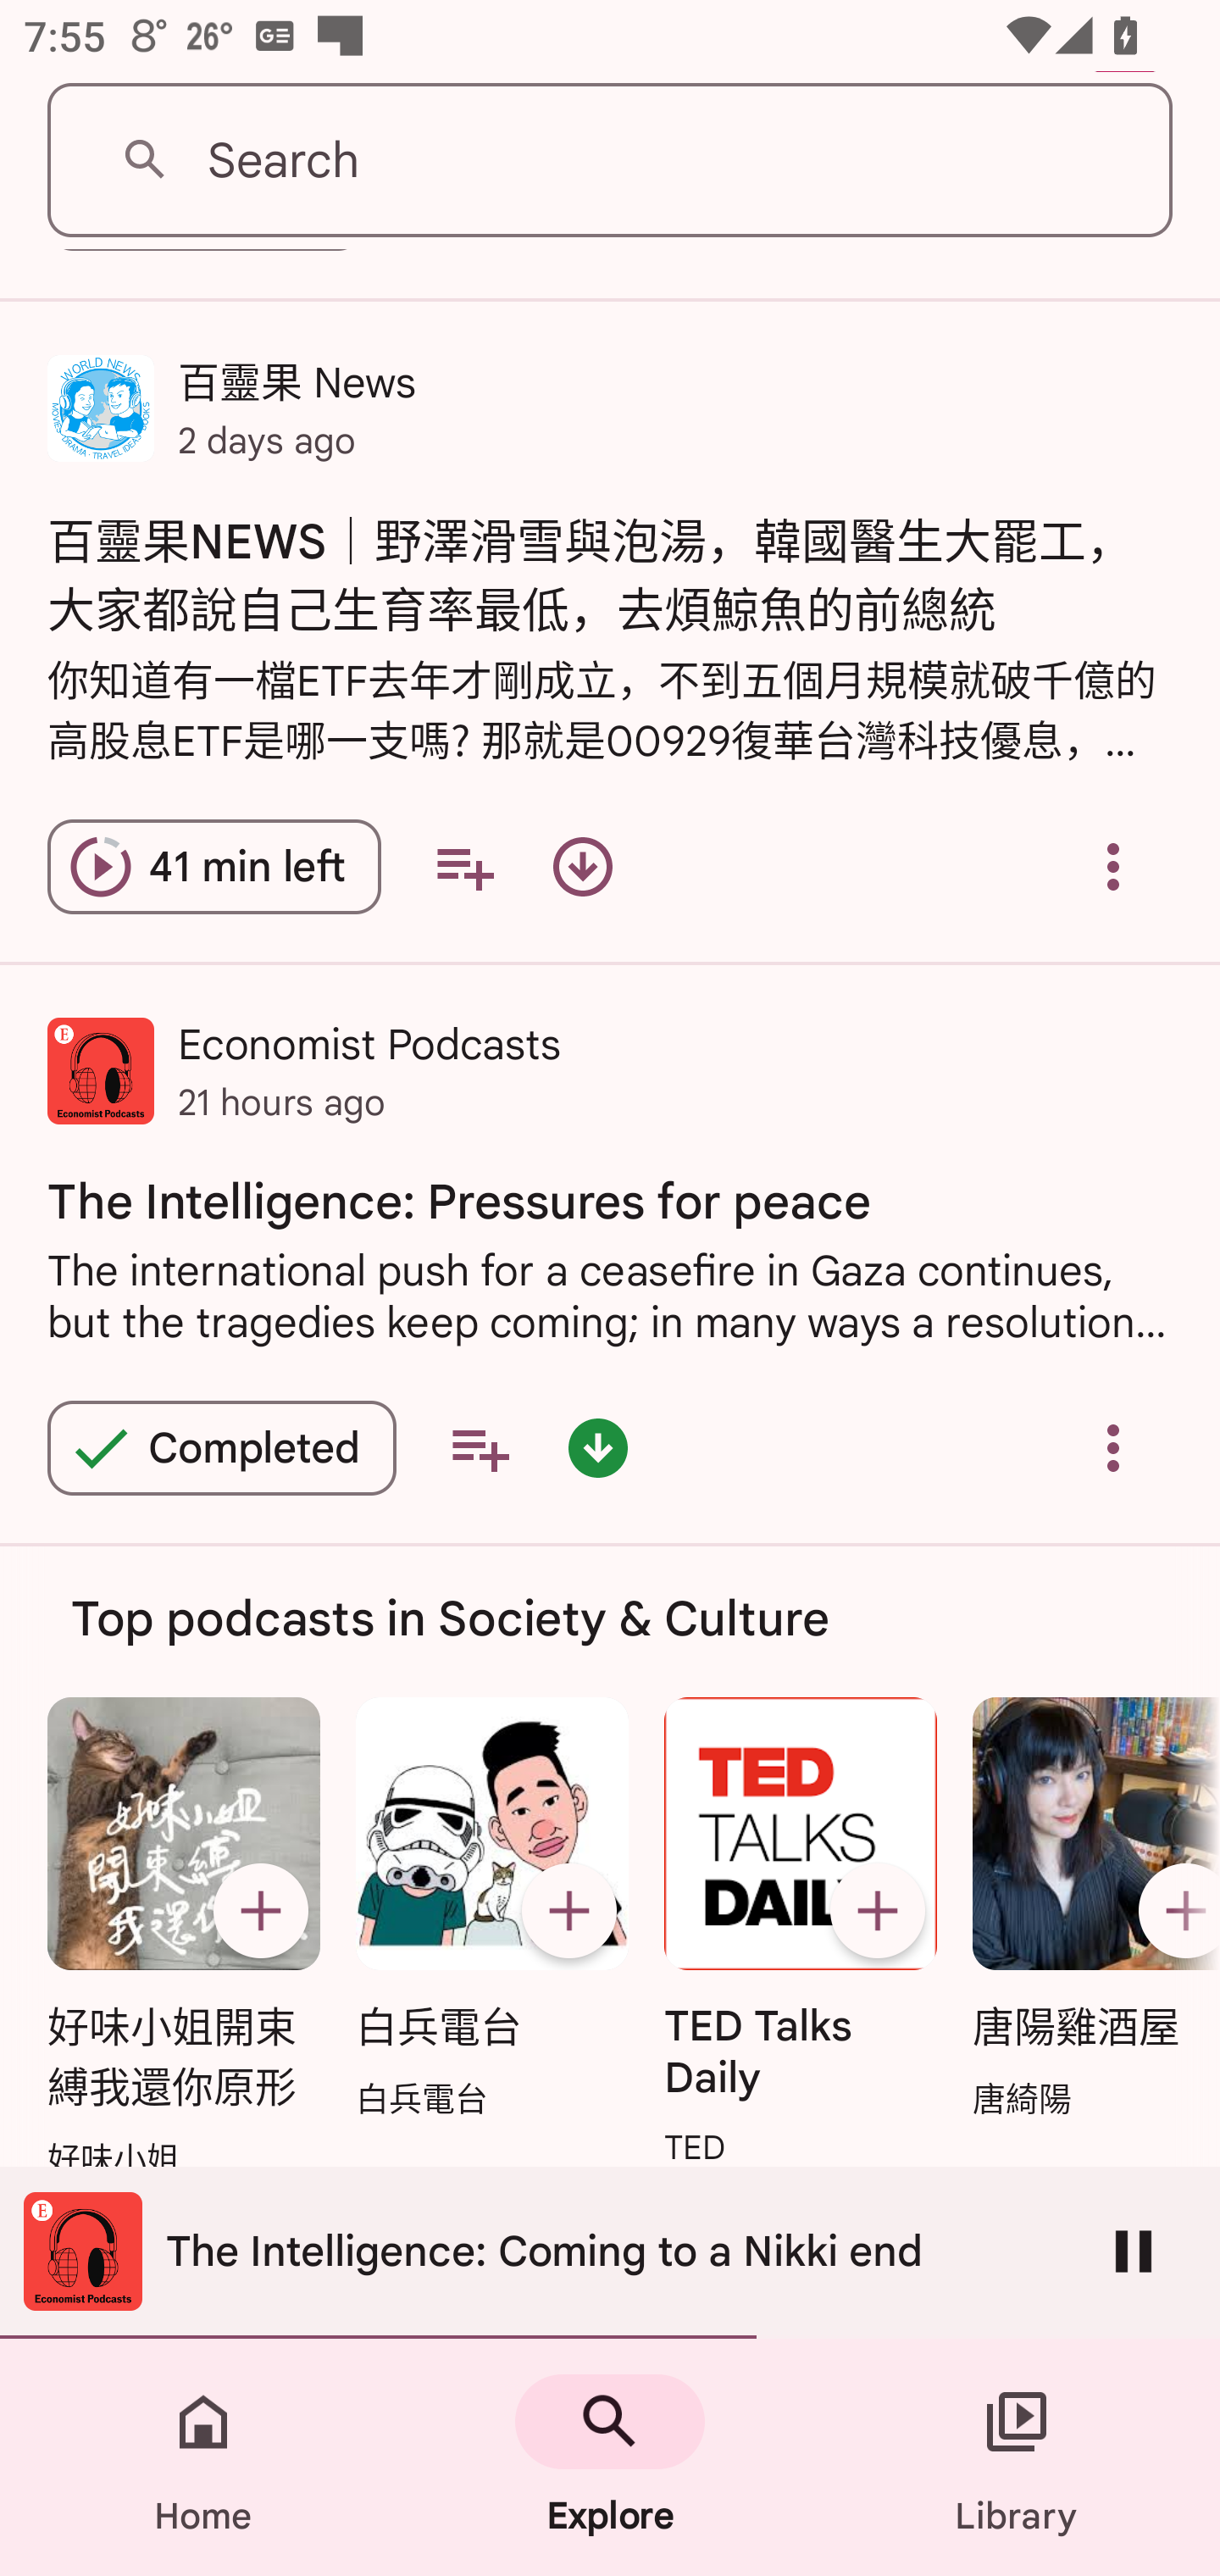 Image resolution: width=1220 pixels, height=2576 pixels. I want to click on 唐陽雞酒屋 Subscribe 唐陽雞酒屋 唐綺陽, so click(1088, 1910).